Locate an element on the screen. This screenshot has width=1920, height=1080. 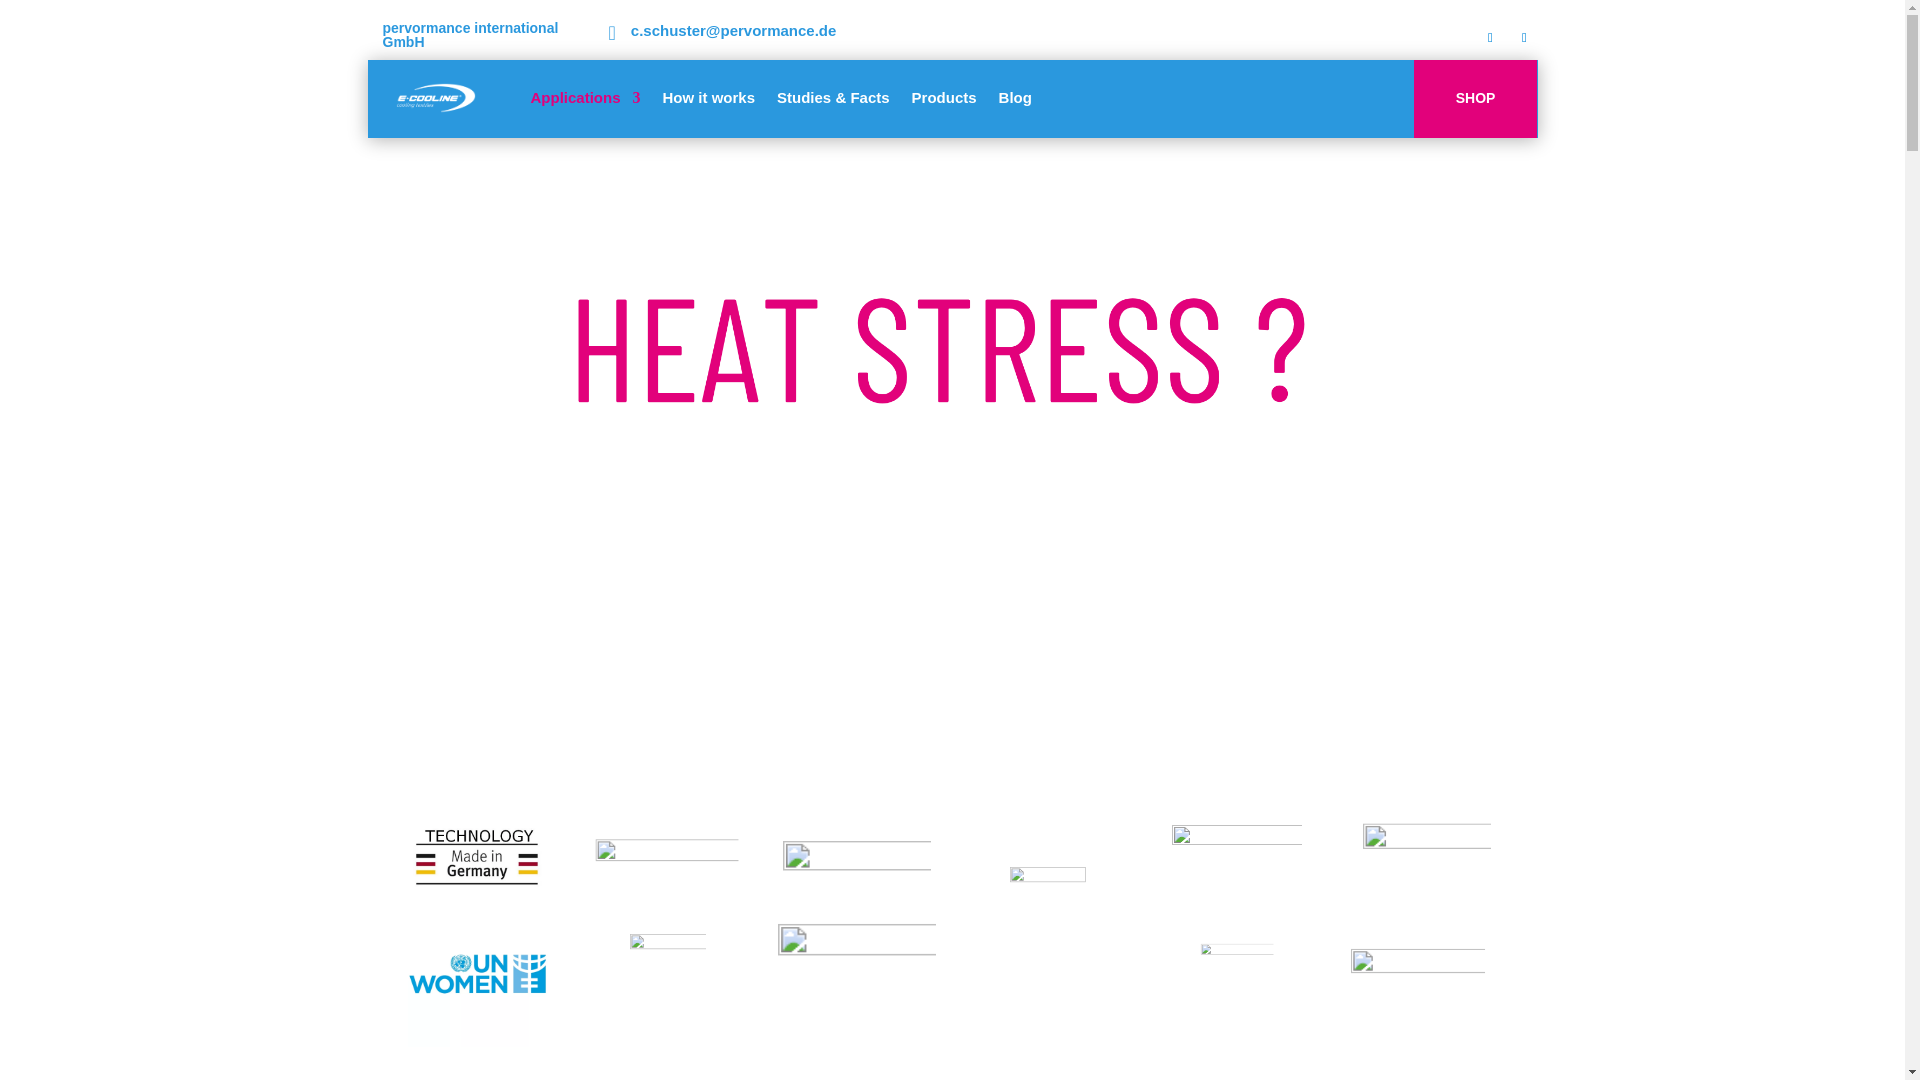
Development-and-climate-alliance-logo is located at coordinates (1236, 860).